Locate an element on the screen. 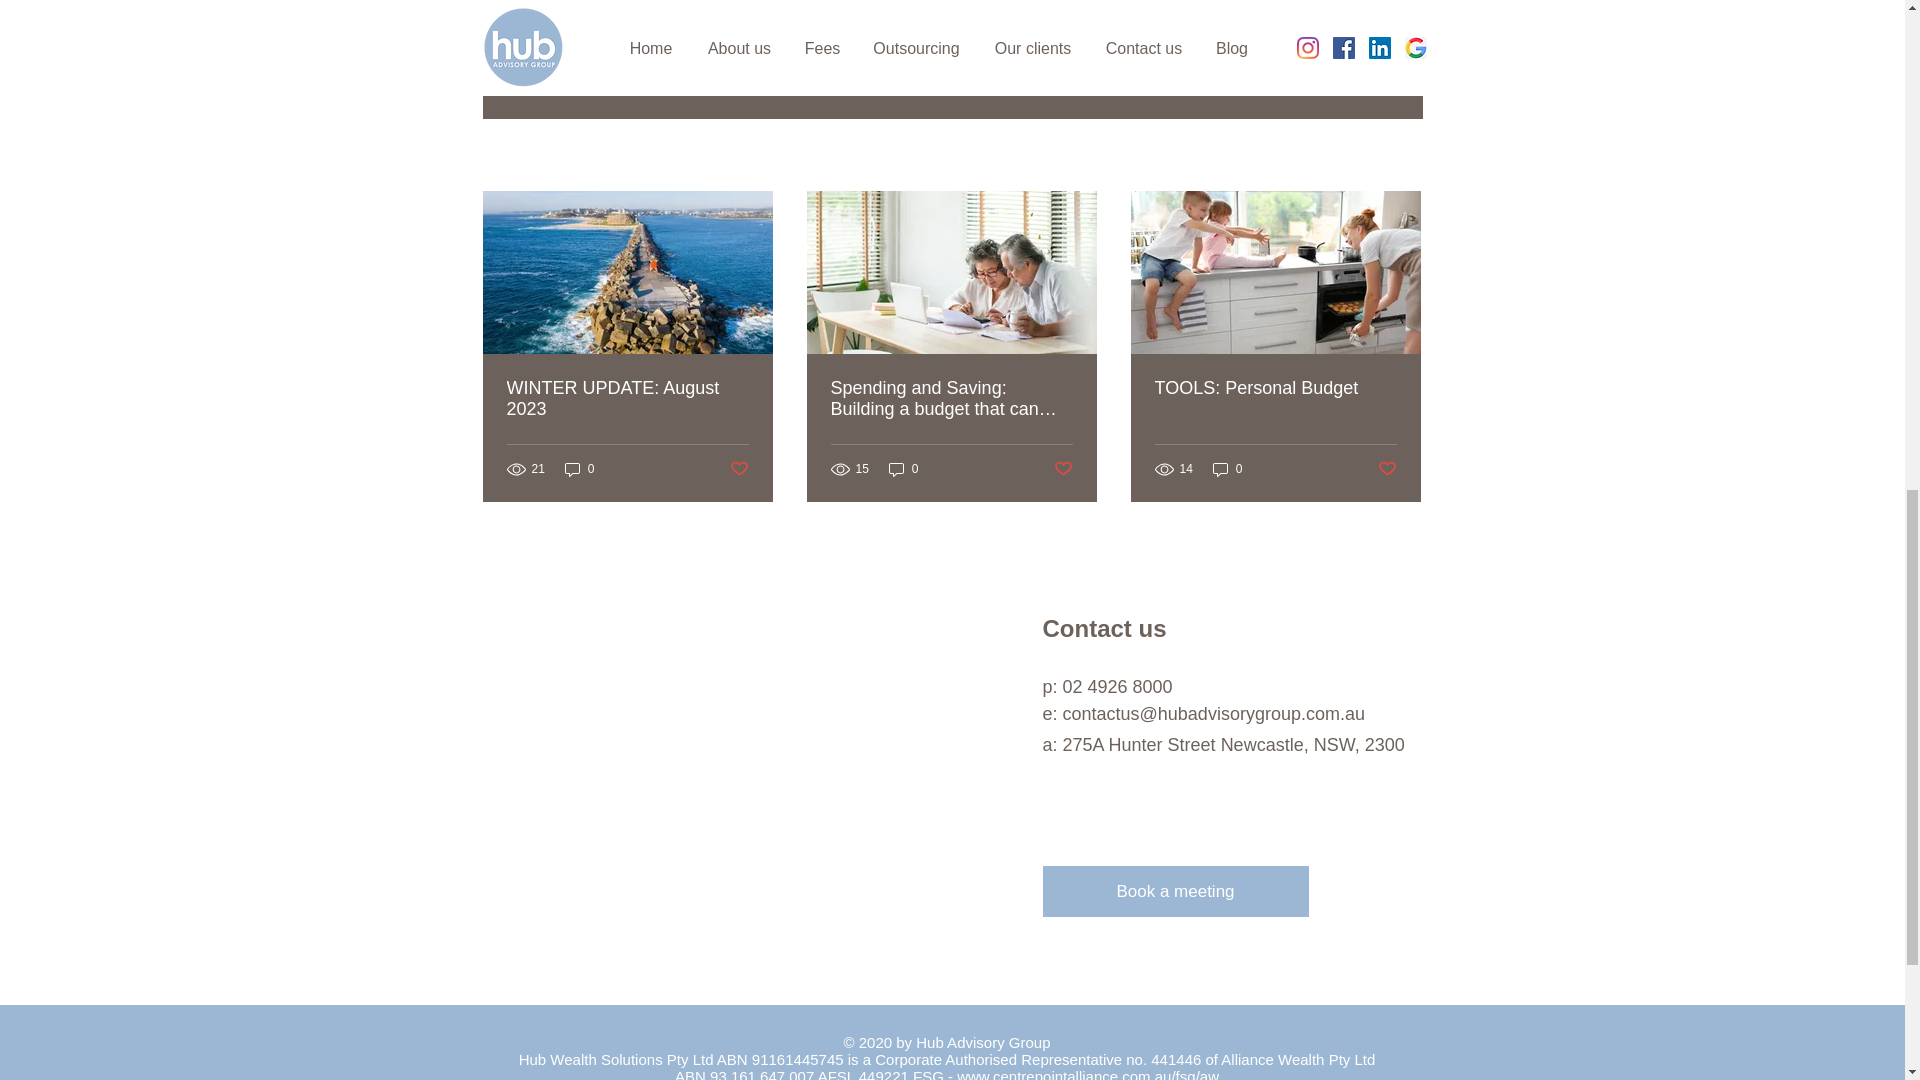 This screenshot has width=1920, height=1080. Post not marked as liked is located at coordinates (738, 469).